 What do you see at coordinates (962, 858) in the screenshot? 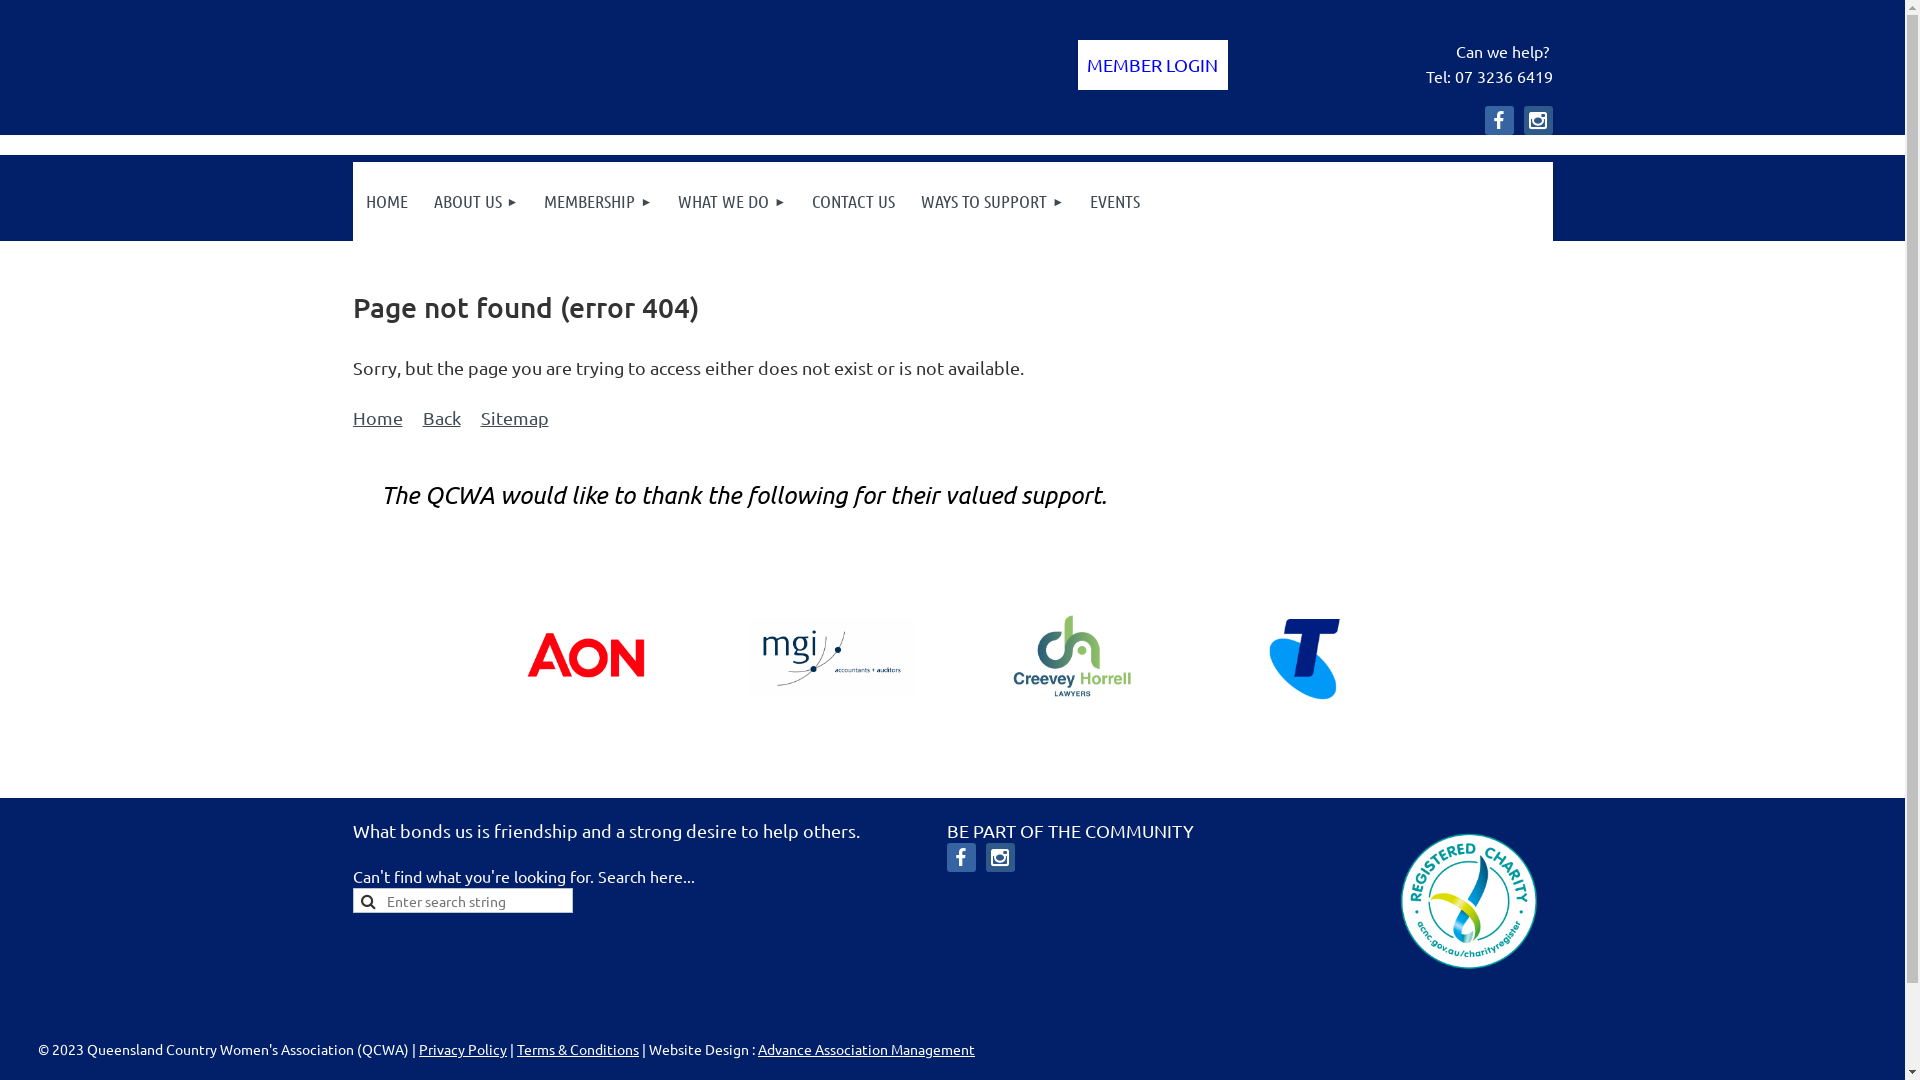
I see `Facebook` at bounding box center [962, 858].